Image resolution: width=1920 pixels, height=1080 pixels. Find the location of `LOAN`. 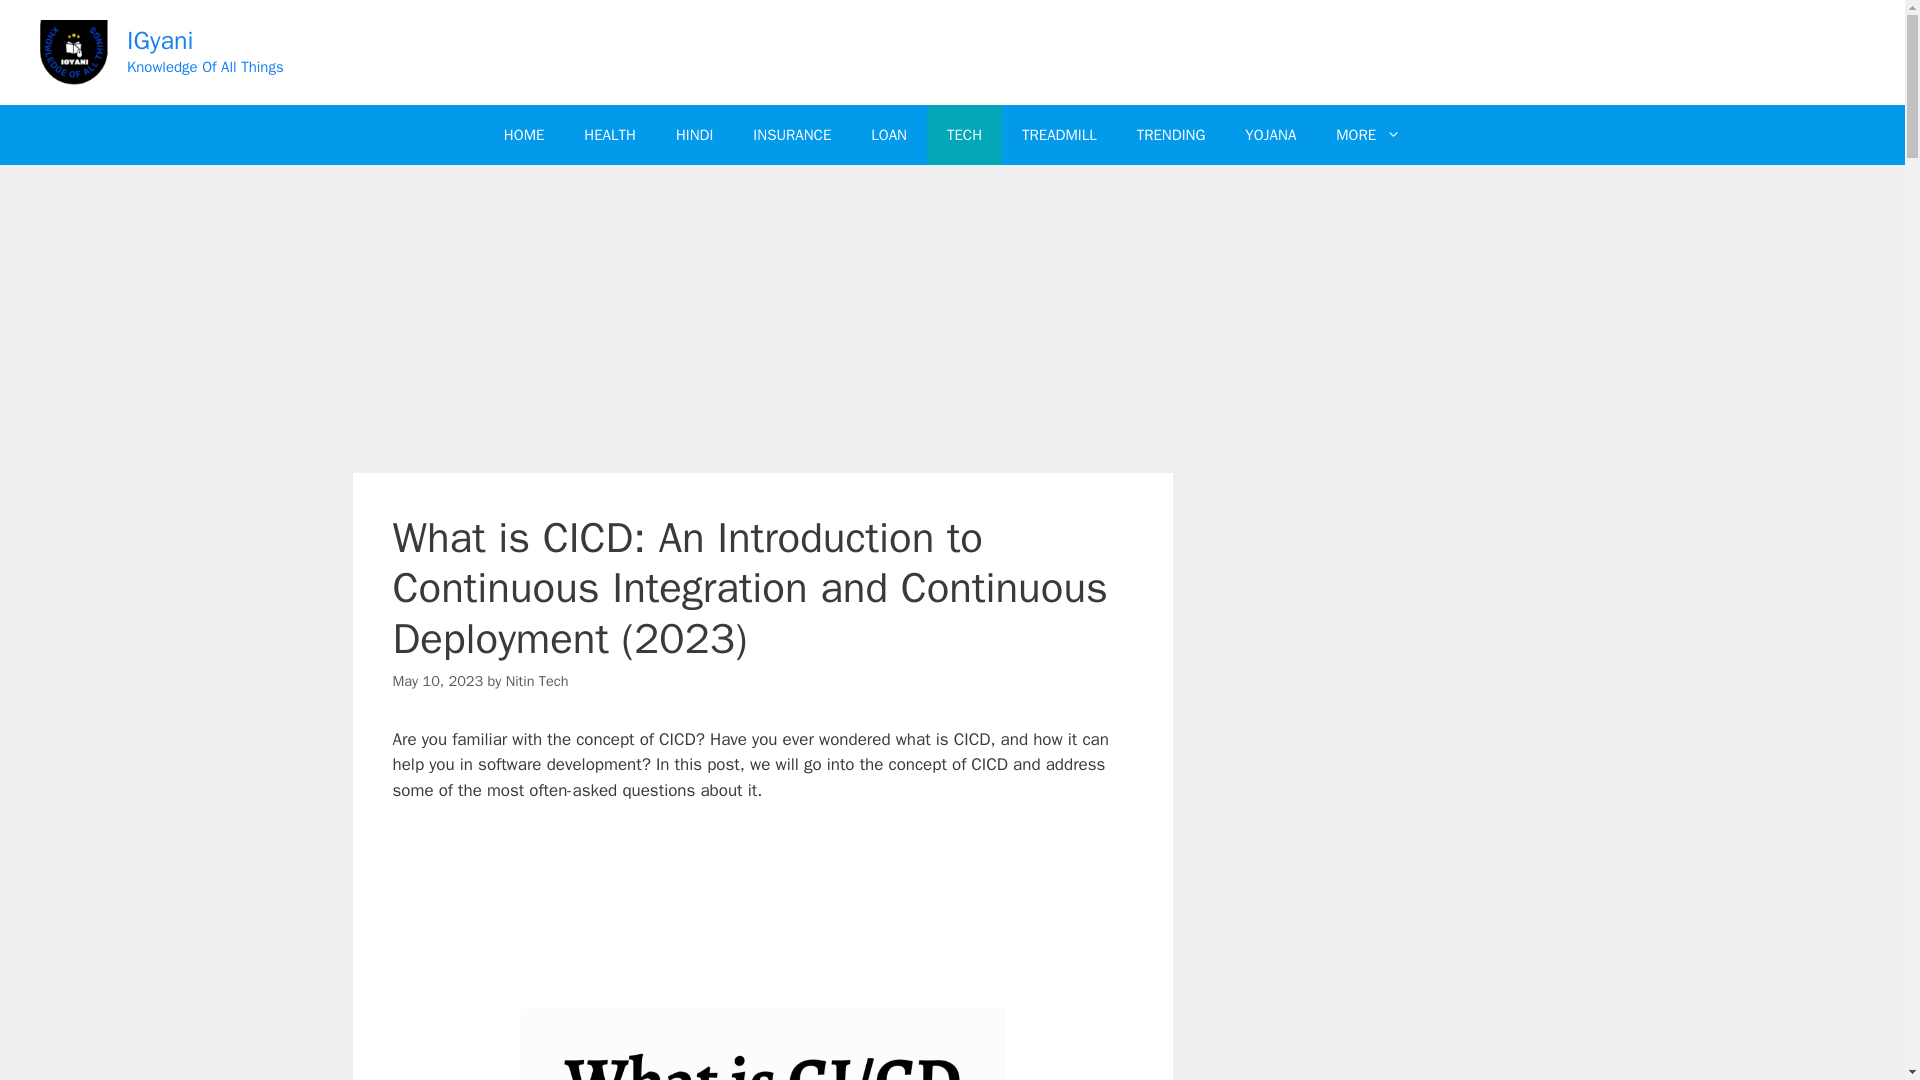

LOAN is located at coordinates (888, 134).